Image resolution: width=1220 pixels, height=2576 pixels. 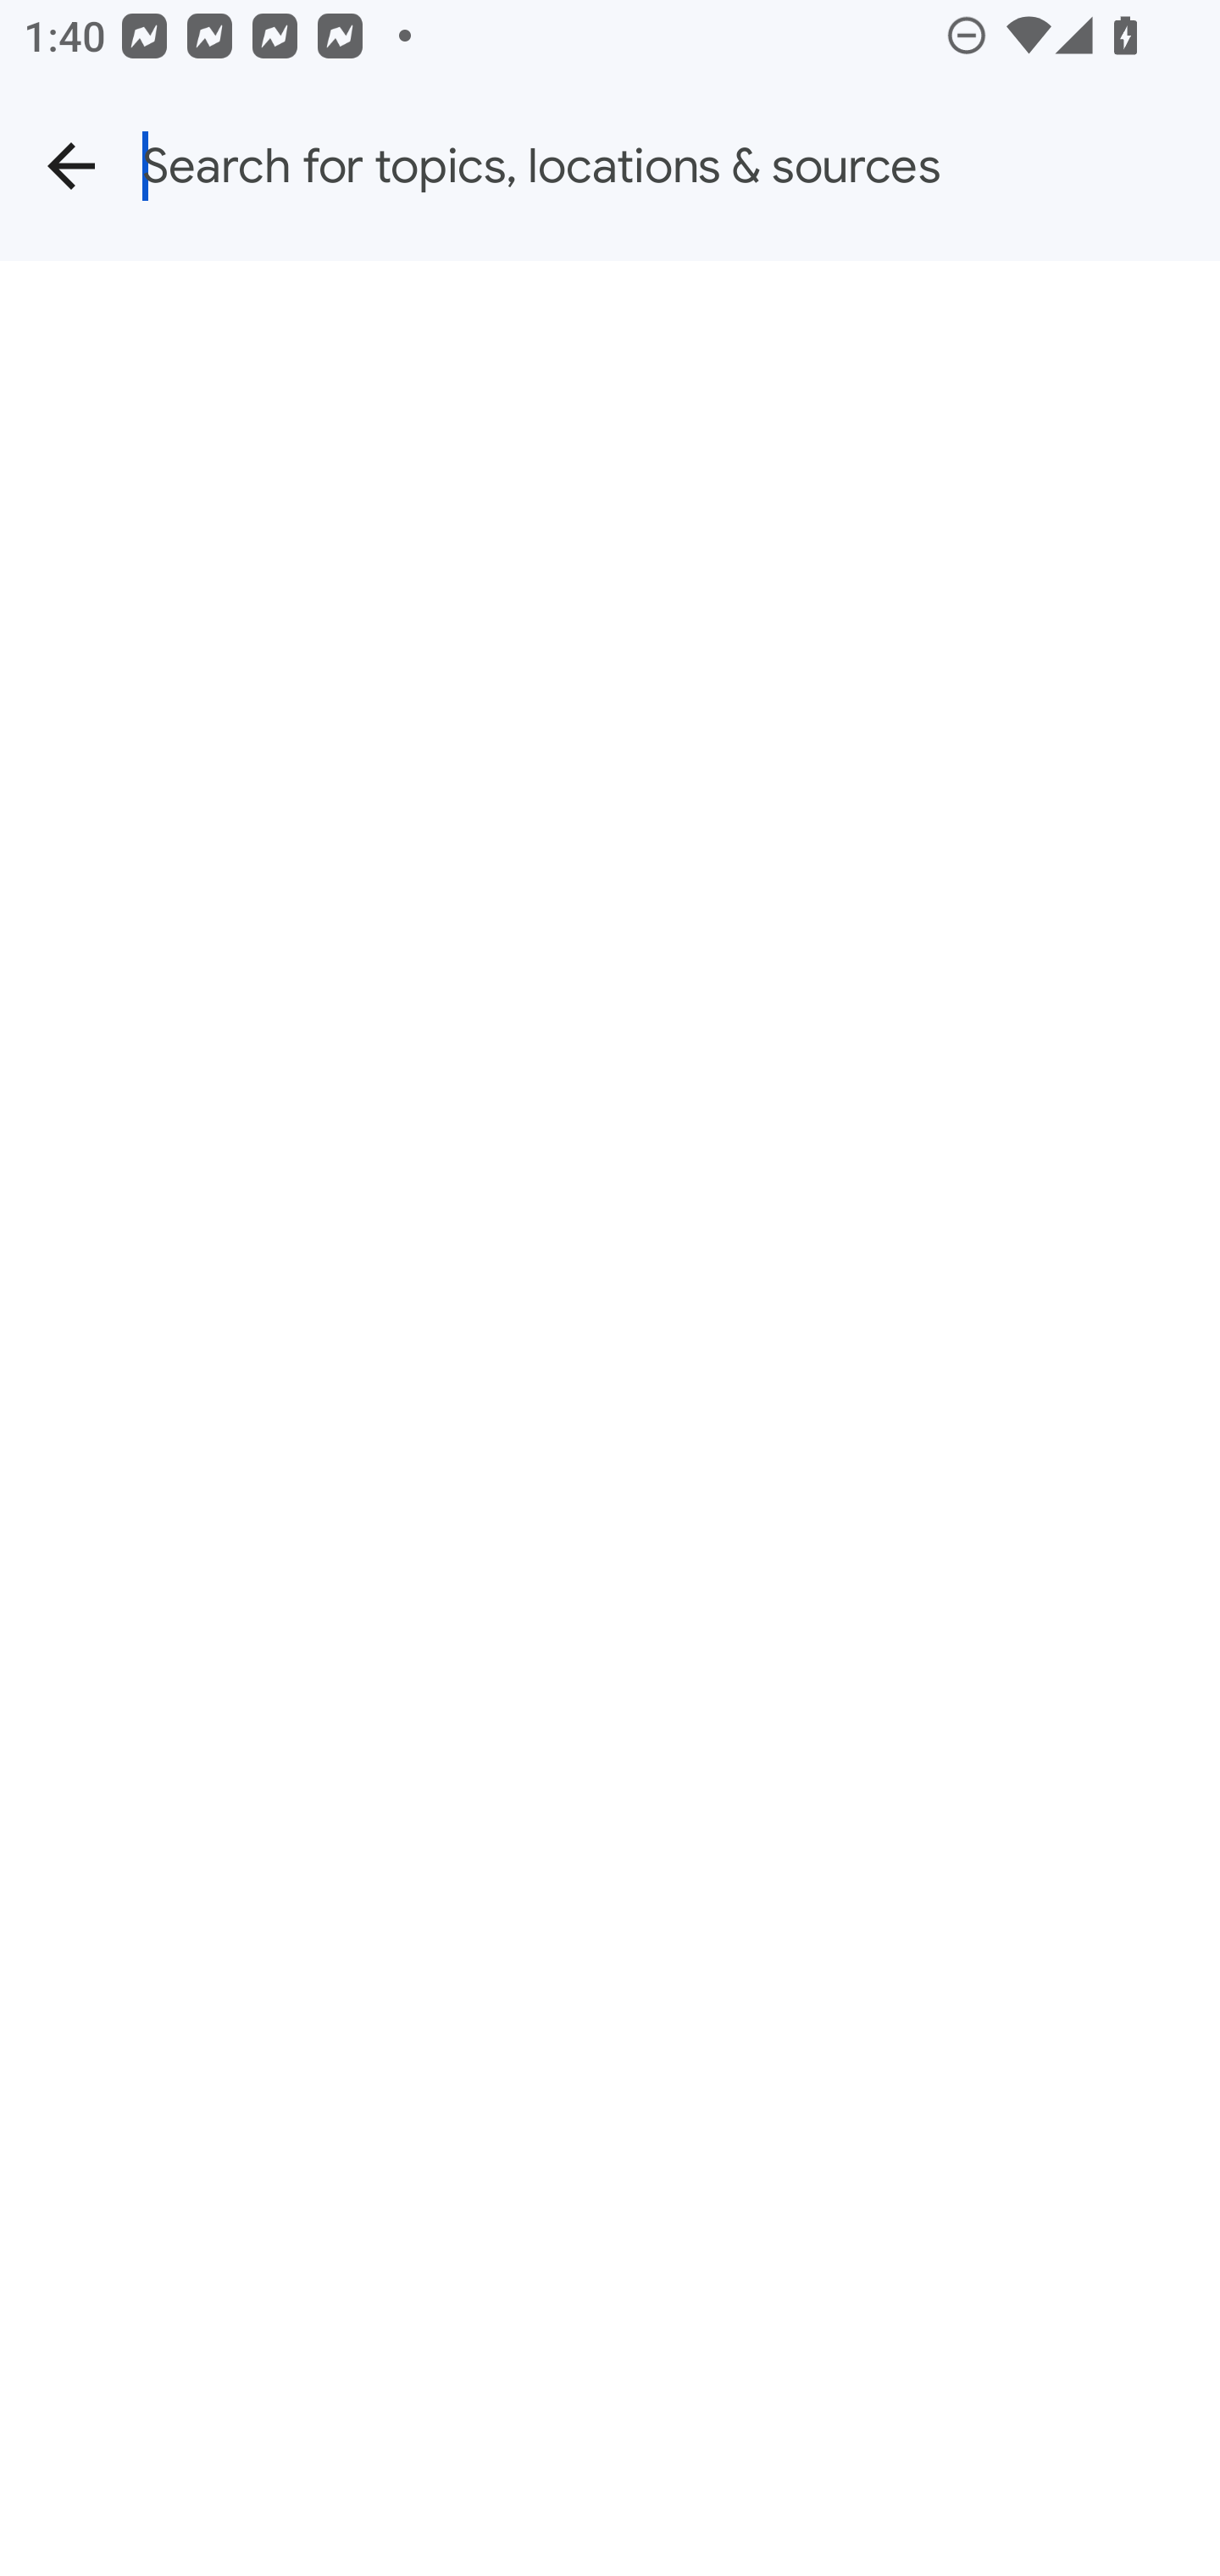 What do you see at coordinates (681, 166) in the screenshot?
I see `Search for topics, locations & sources` at bounding box center [681, 166].